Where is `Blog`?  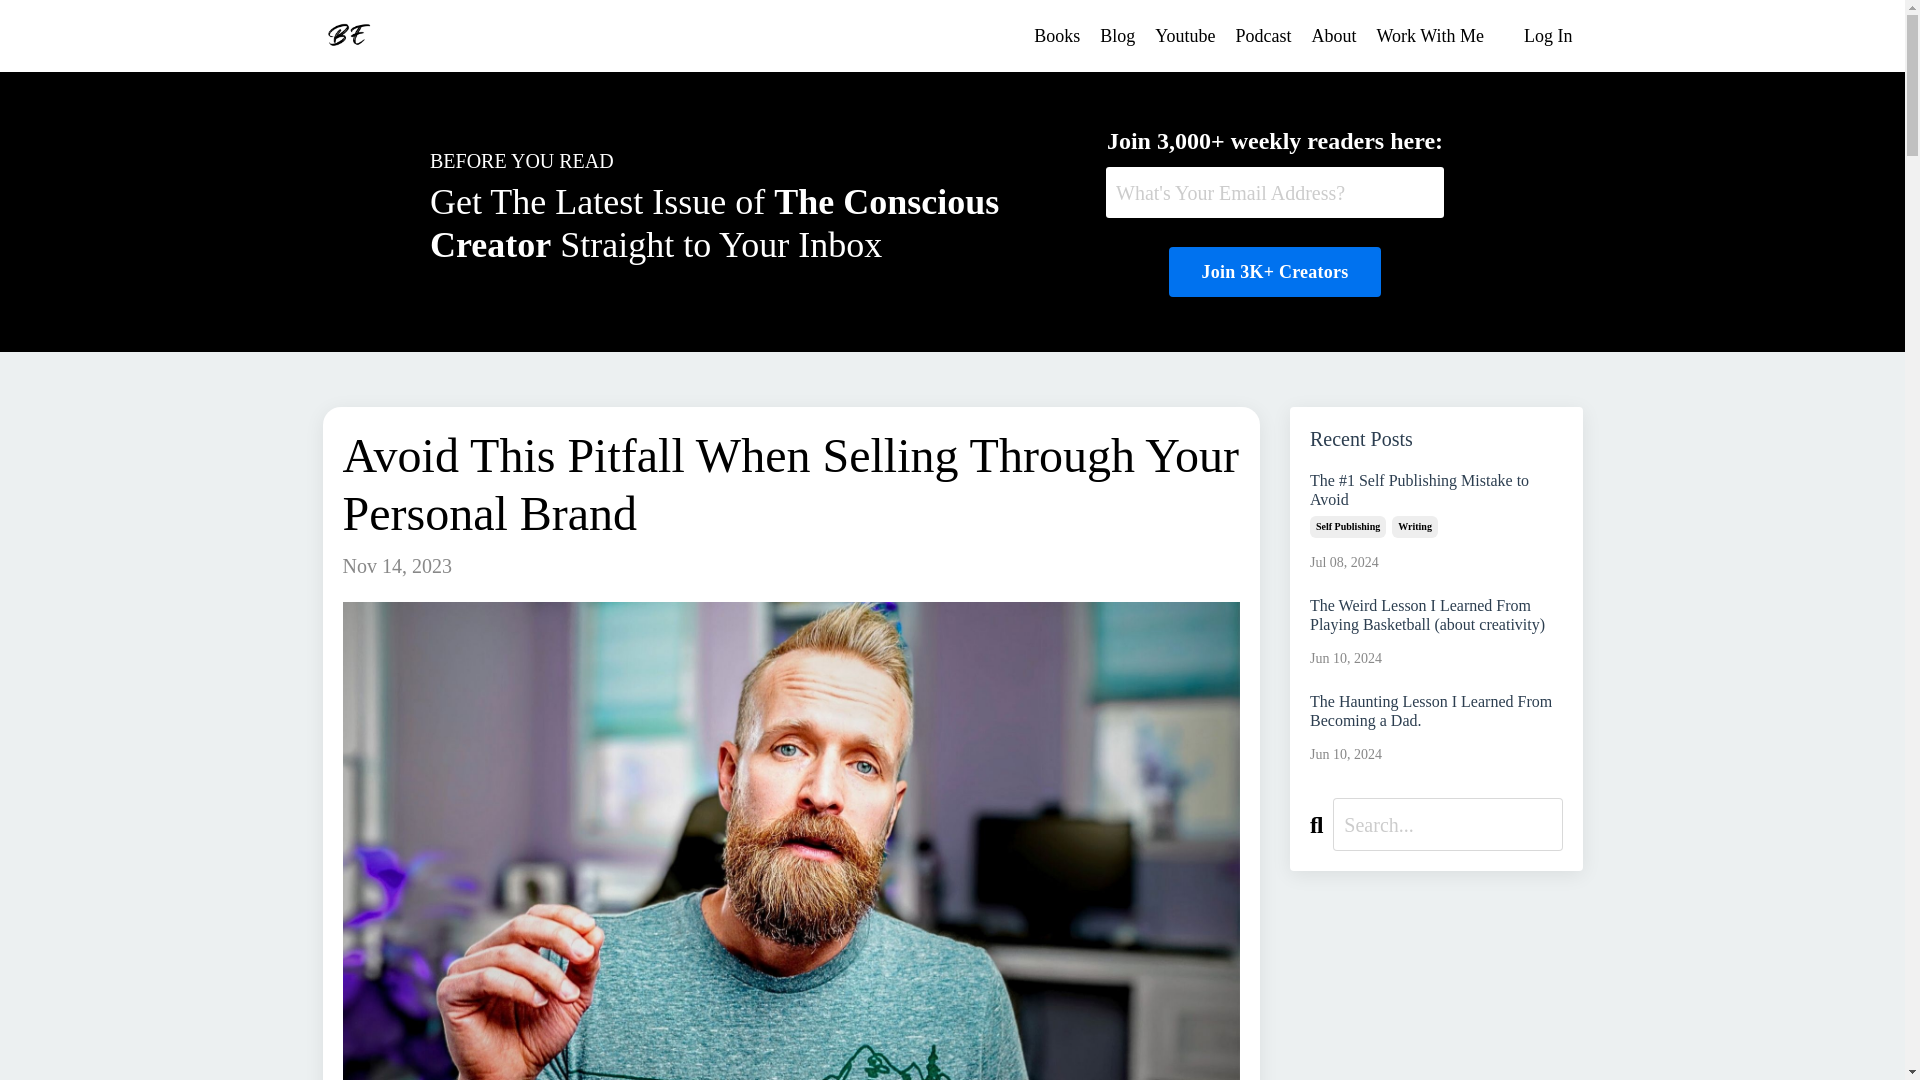 Blog is located at coordinates (1117, 36).